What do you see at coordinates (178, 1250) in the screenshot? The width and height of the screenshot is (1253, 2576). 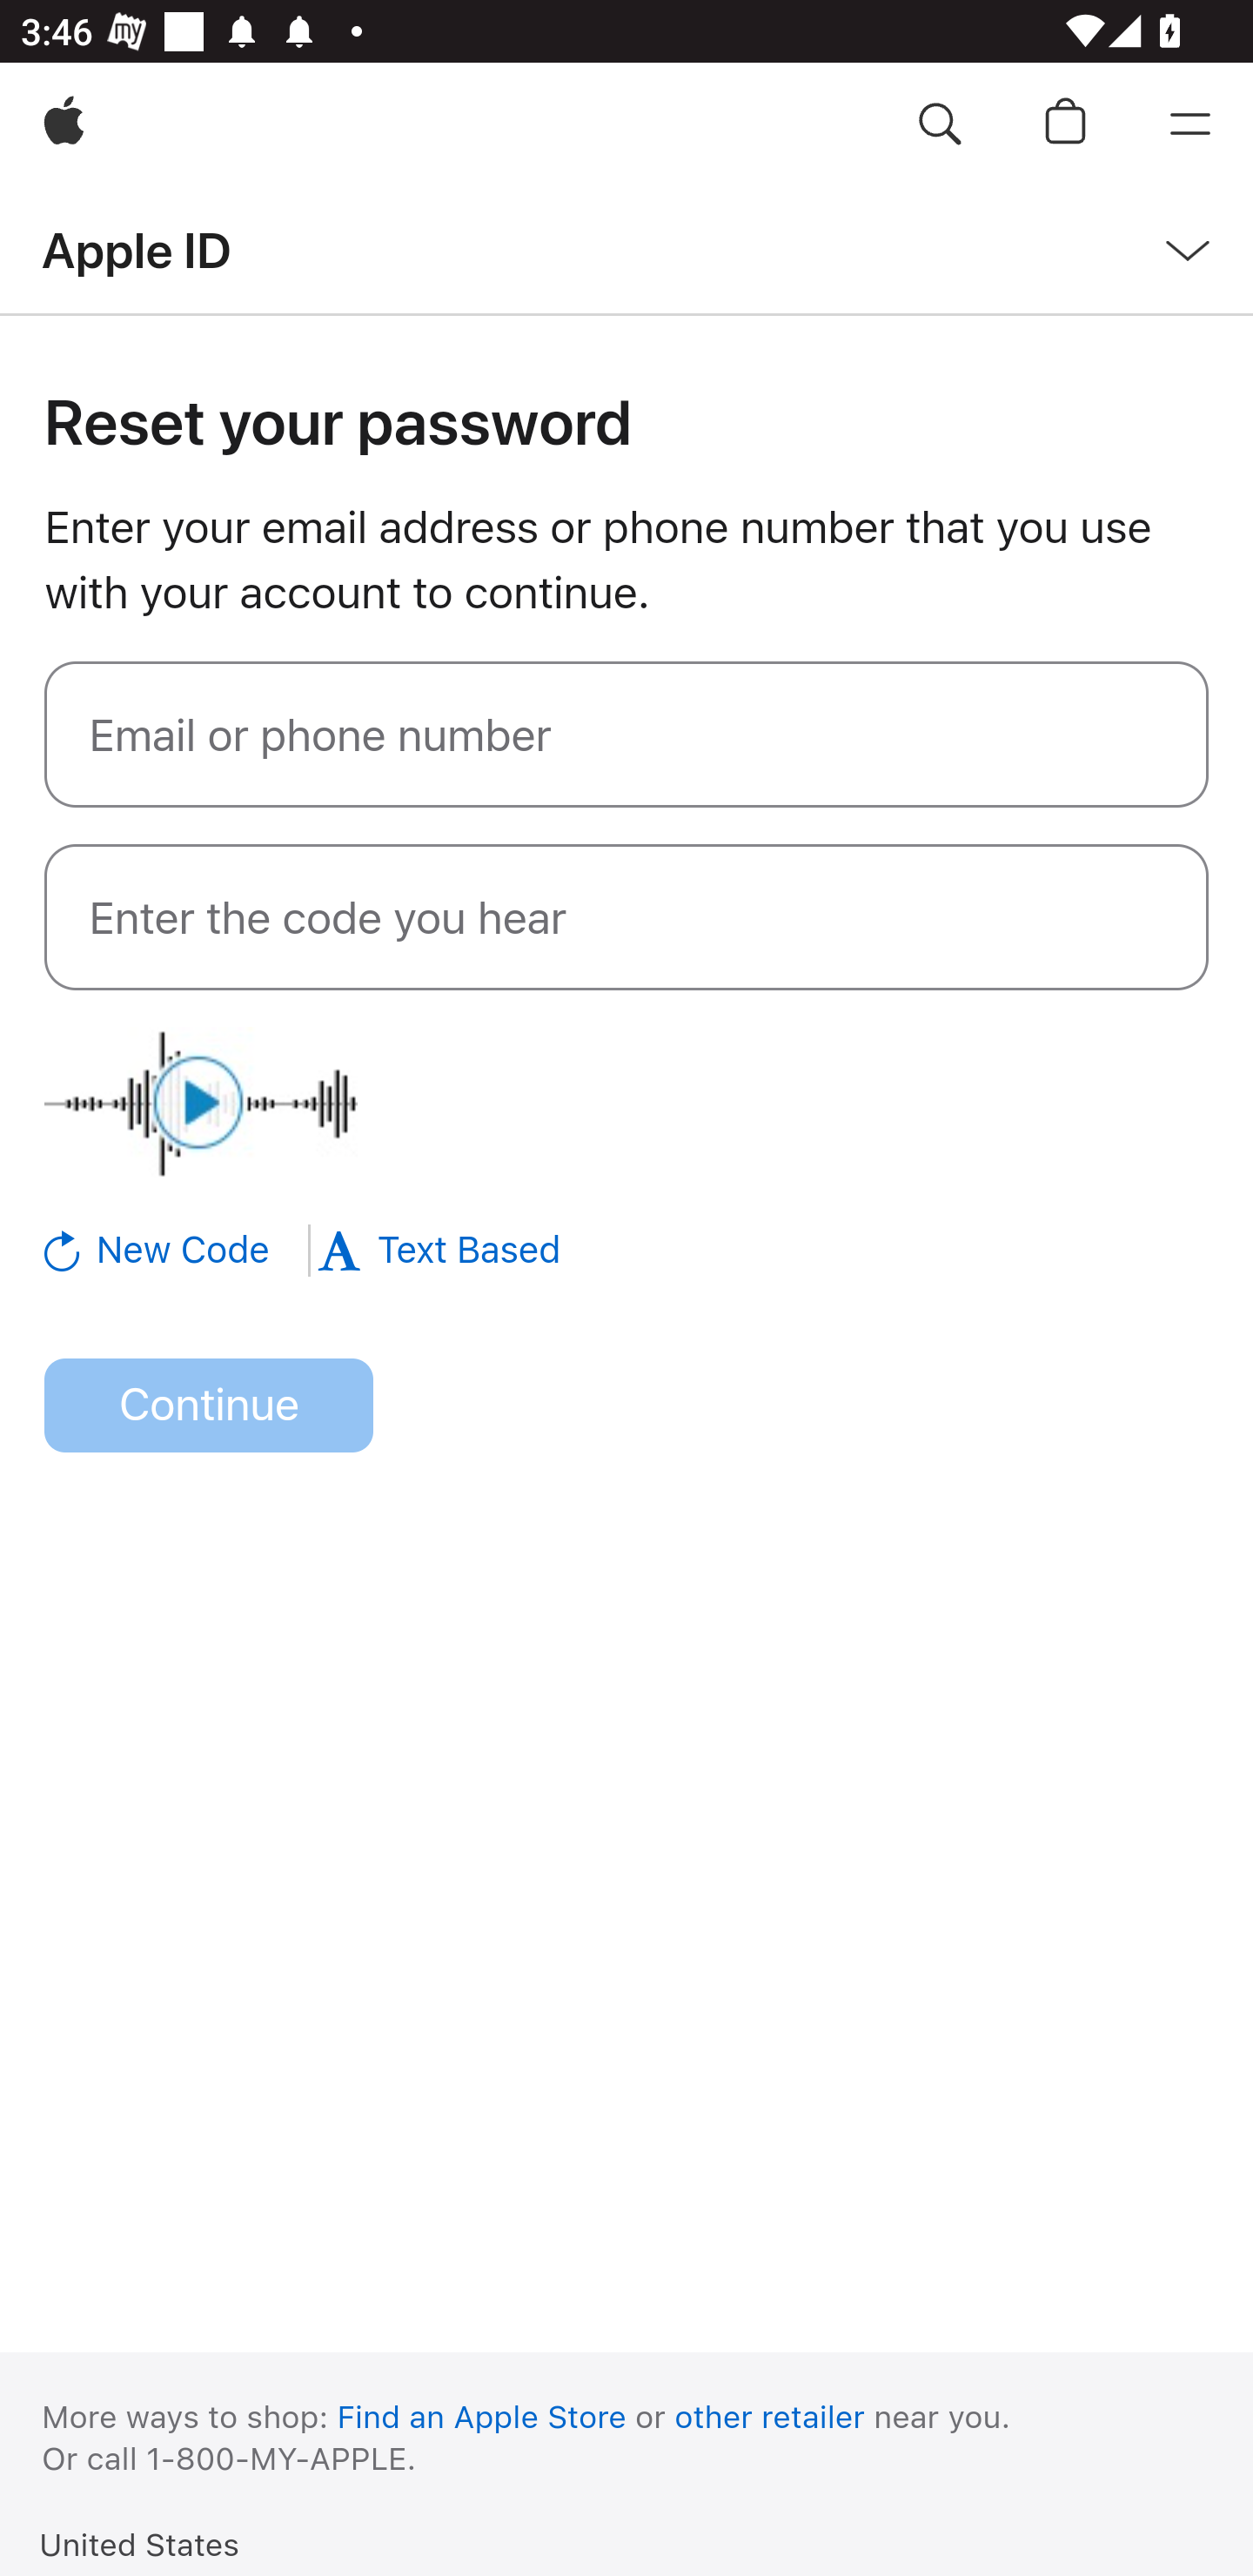 I see ` New Code` at bounding box center [178, 1250].